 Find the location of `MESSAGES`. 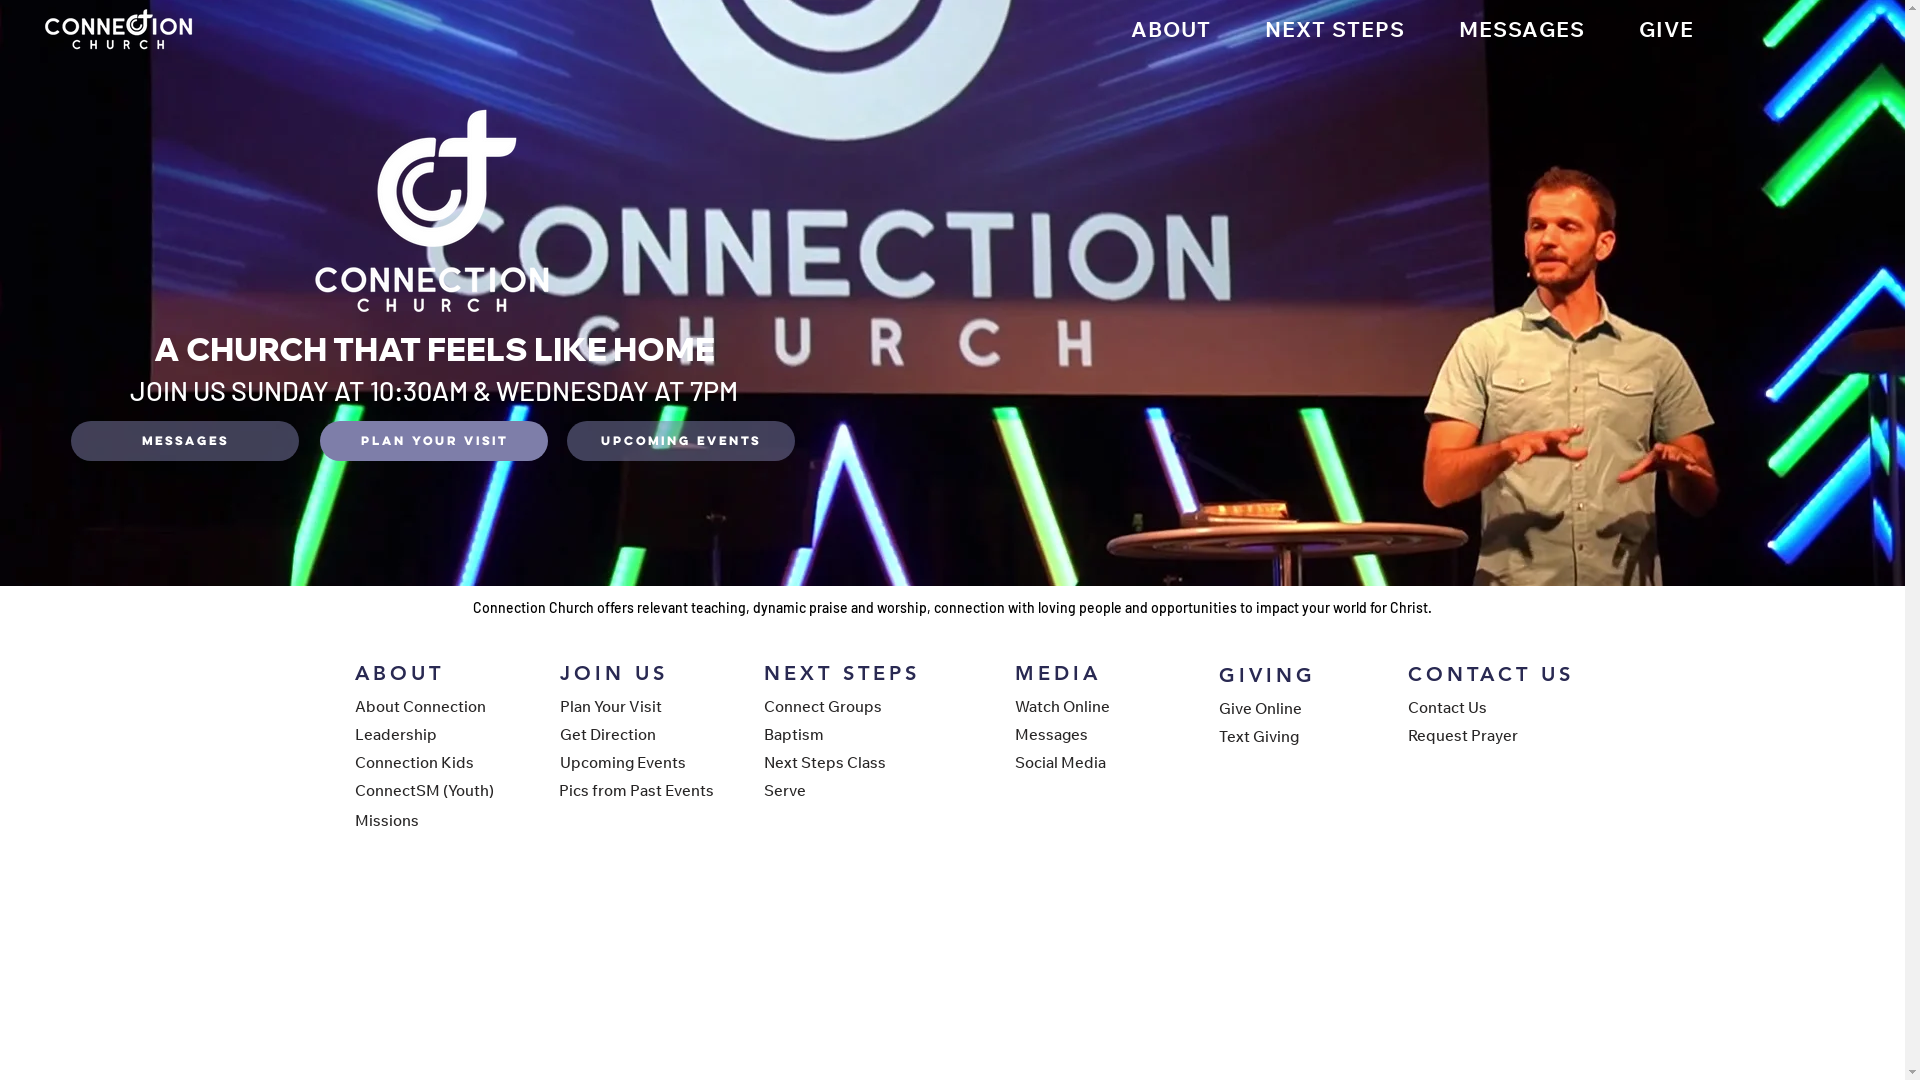

MESSAGES is located at coordinates (1522, 29).